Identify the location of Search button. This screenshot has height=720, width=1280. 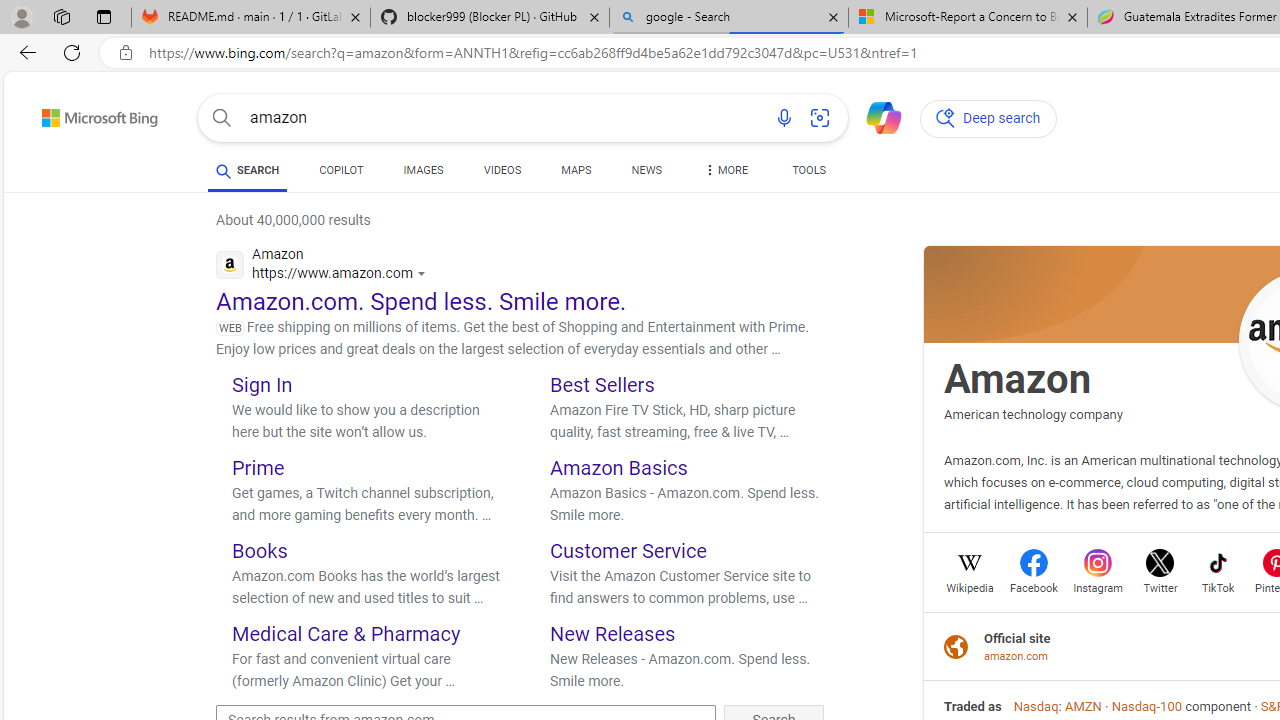
(222, 118).